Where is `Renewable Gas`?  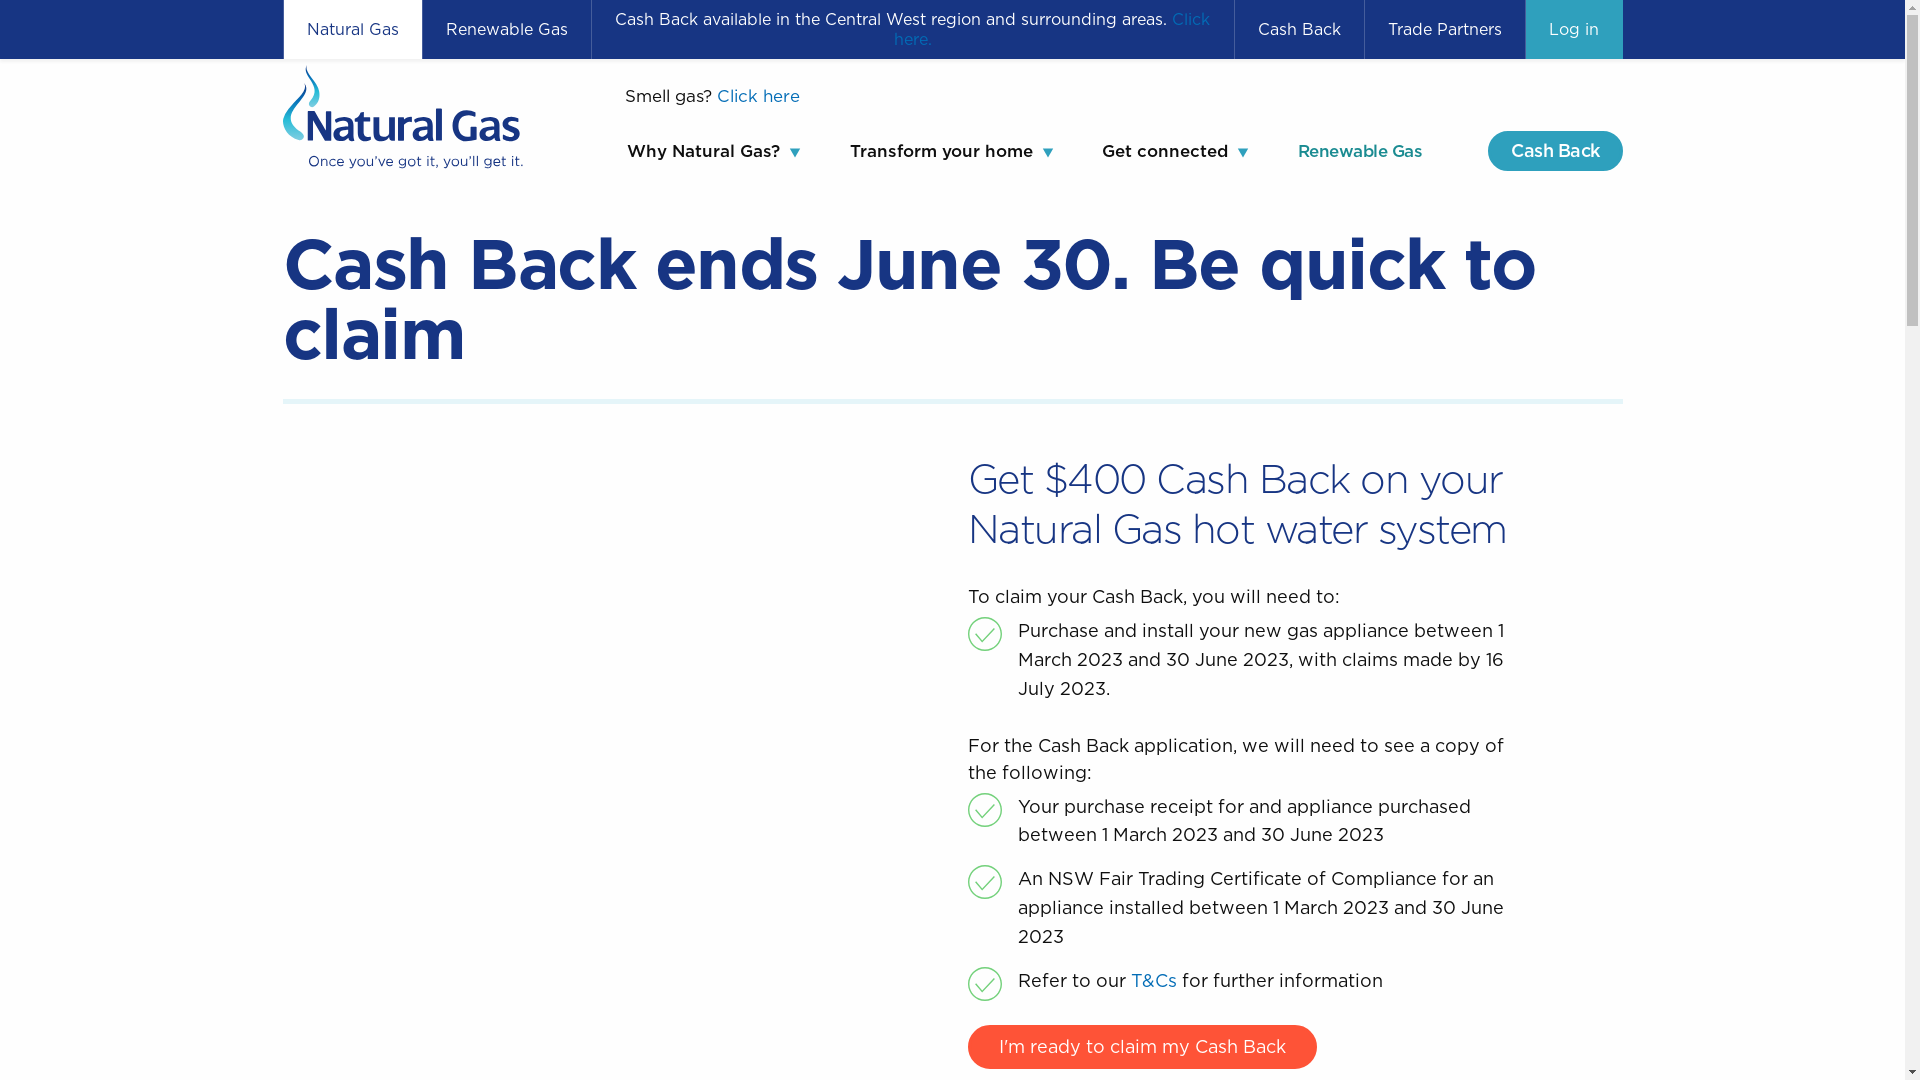 Renewable Gas is located at coordinates (506, 30).